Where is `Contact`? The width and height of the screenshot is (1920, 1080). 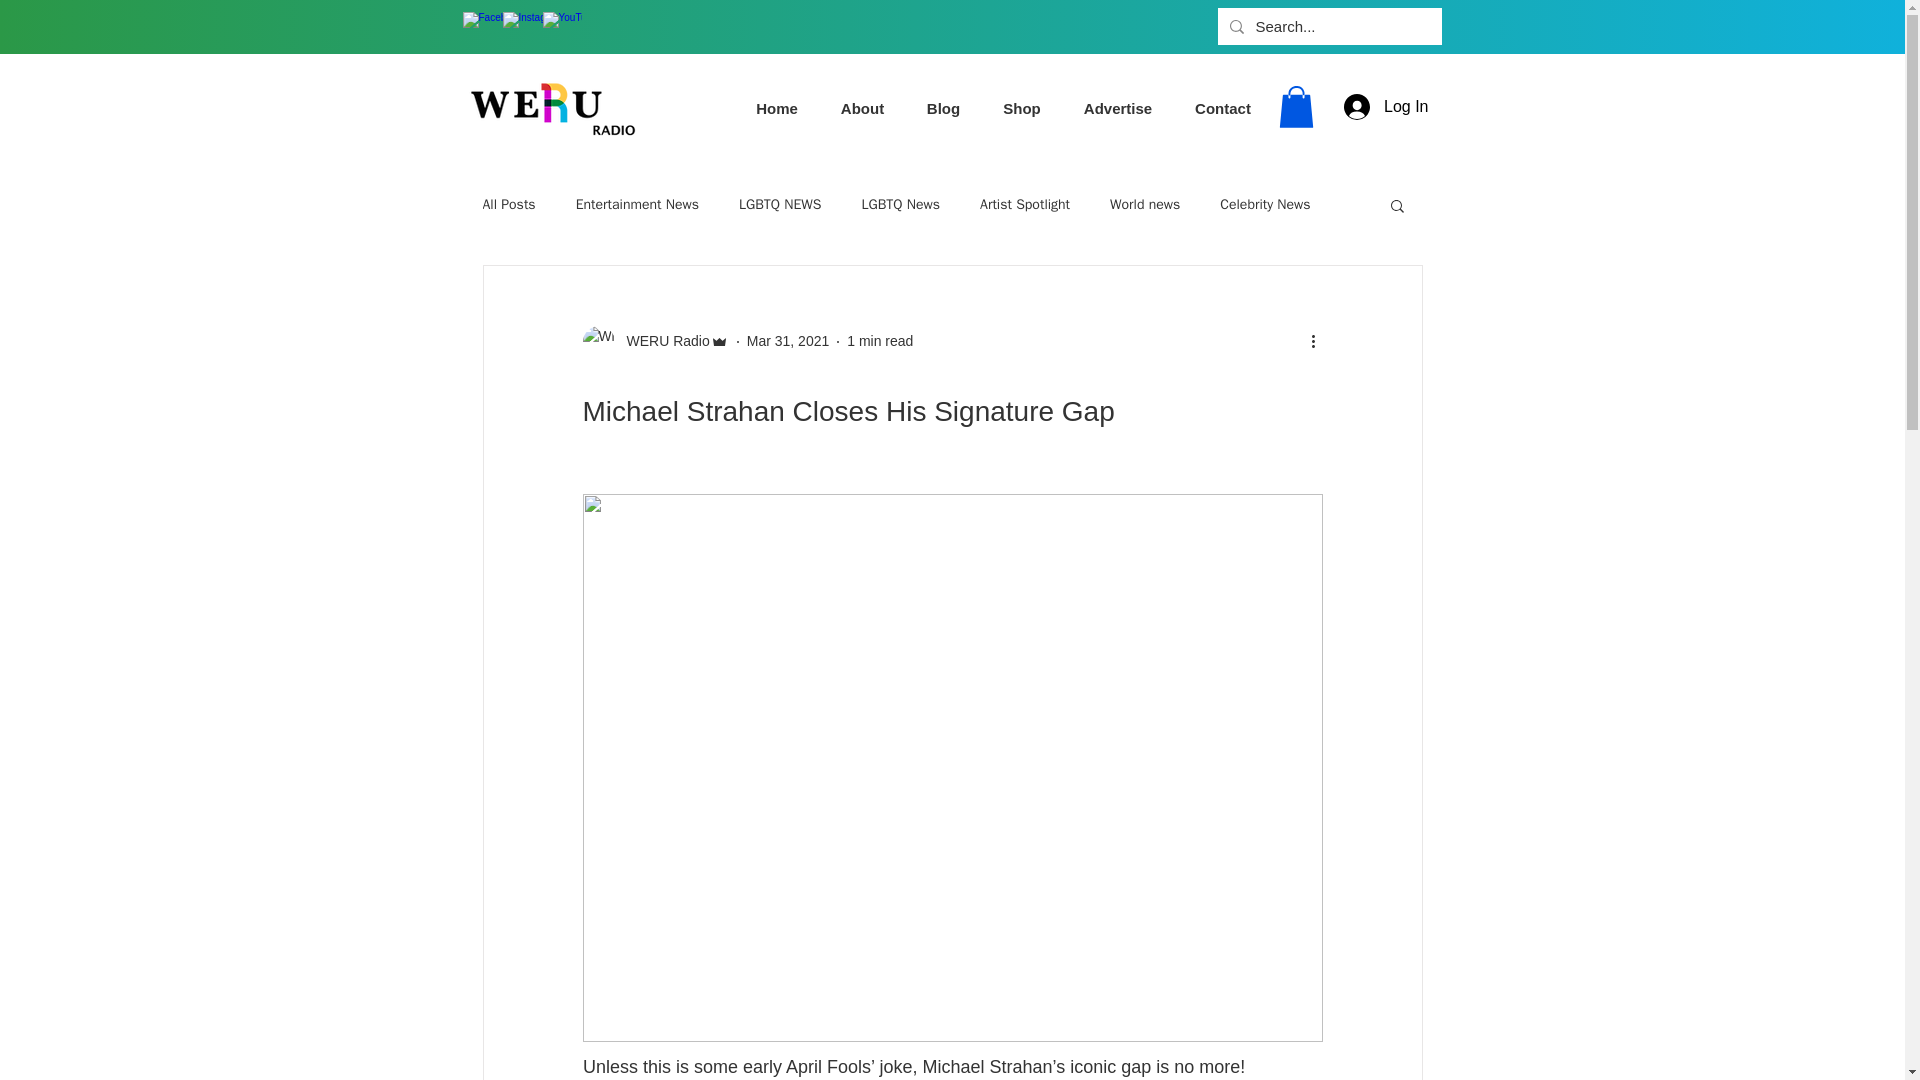
Contact is located at coordinates (1222, 108).